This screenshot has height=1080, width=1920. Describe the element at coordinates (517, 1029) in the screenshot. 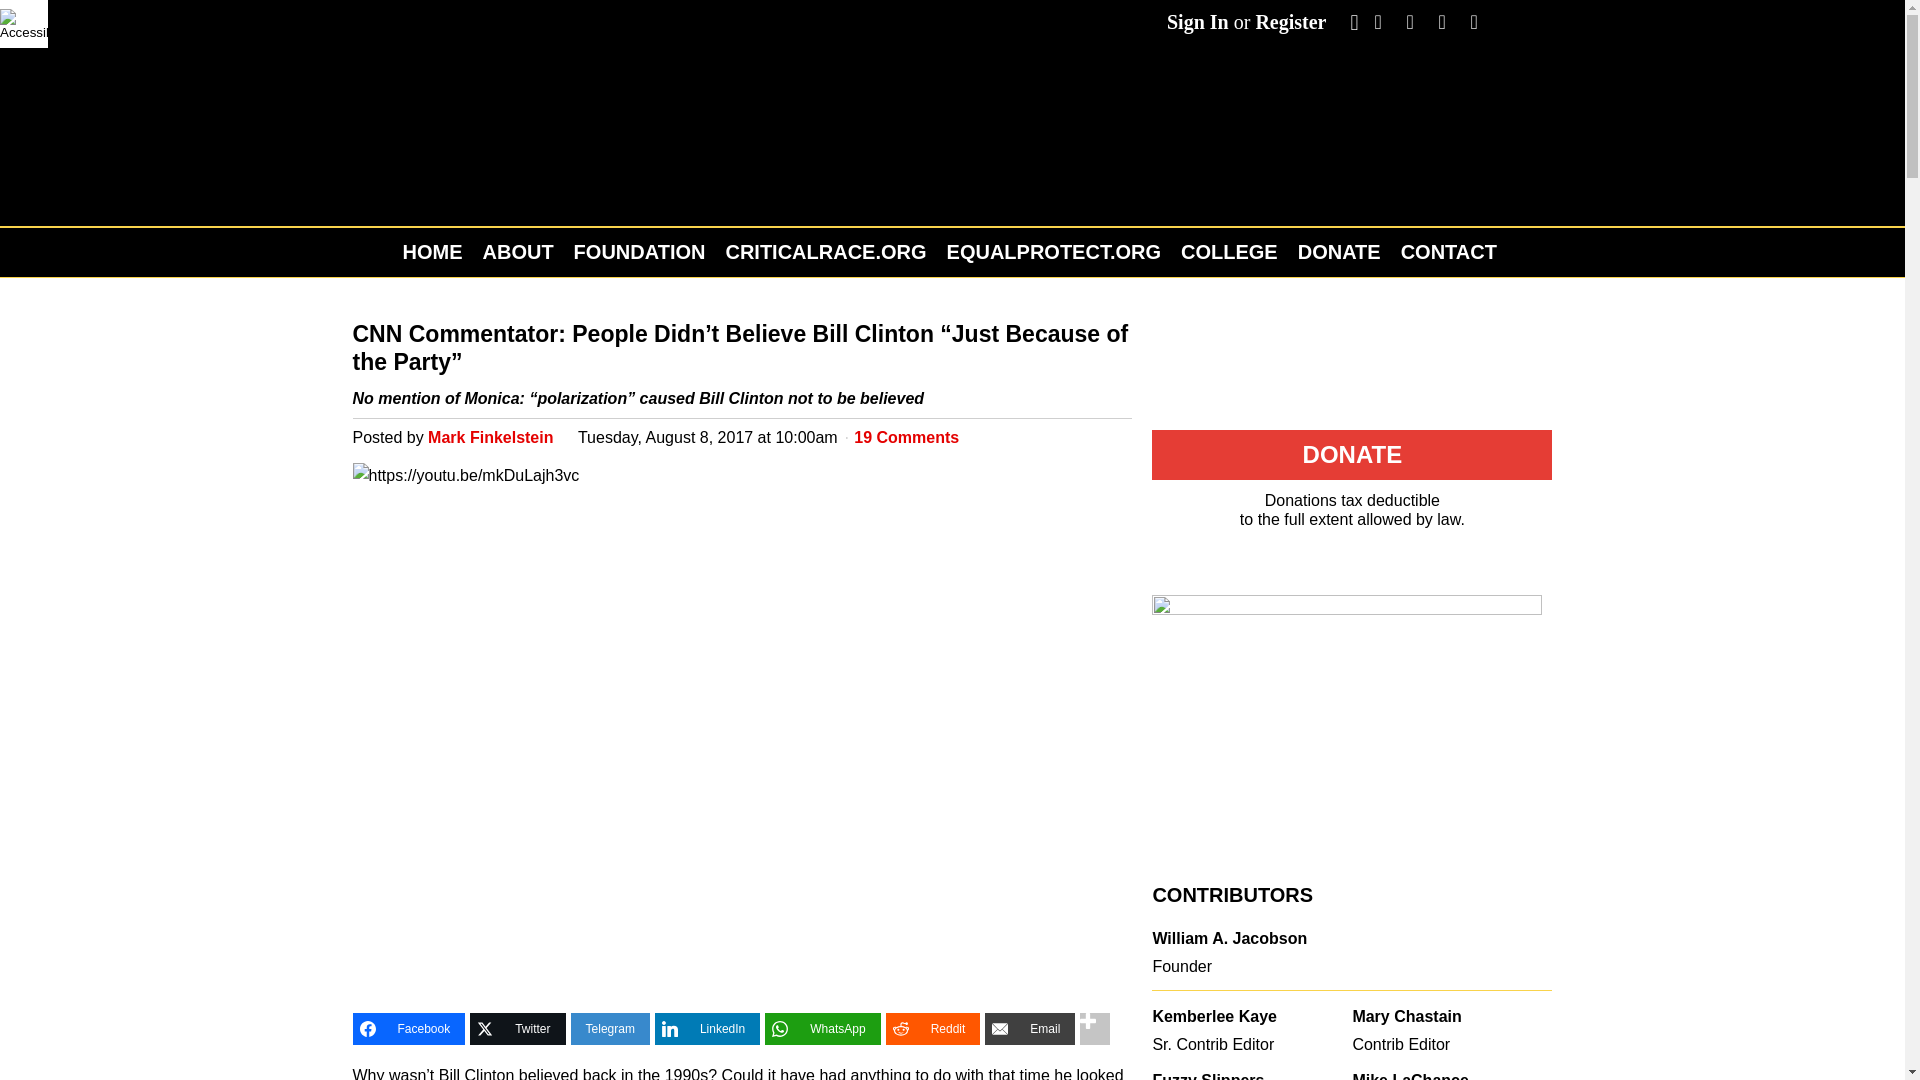

I see `Share on Twitter` at that location.